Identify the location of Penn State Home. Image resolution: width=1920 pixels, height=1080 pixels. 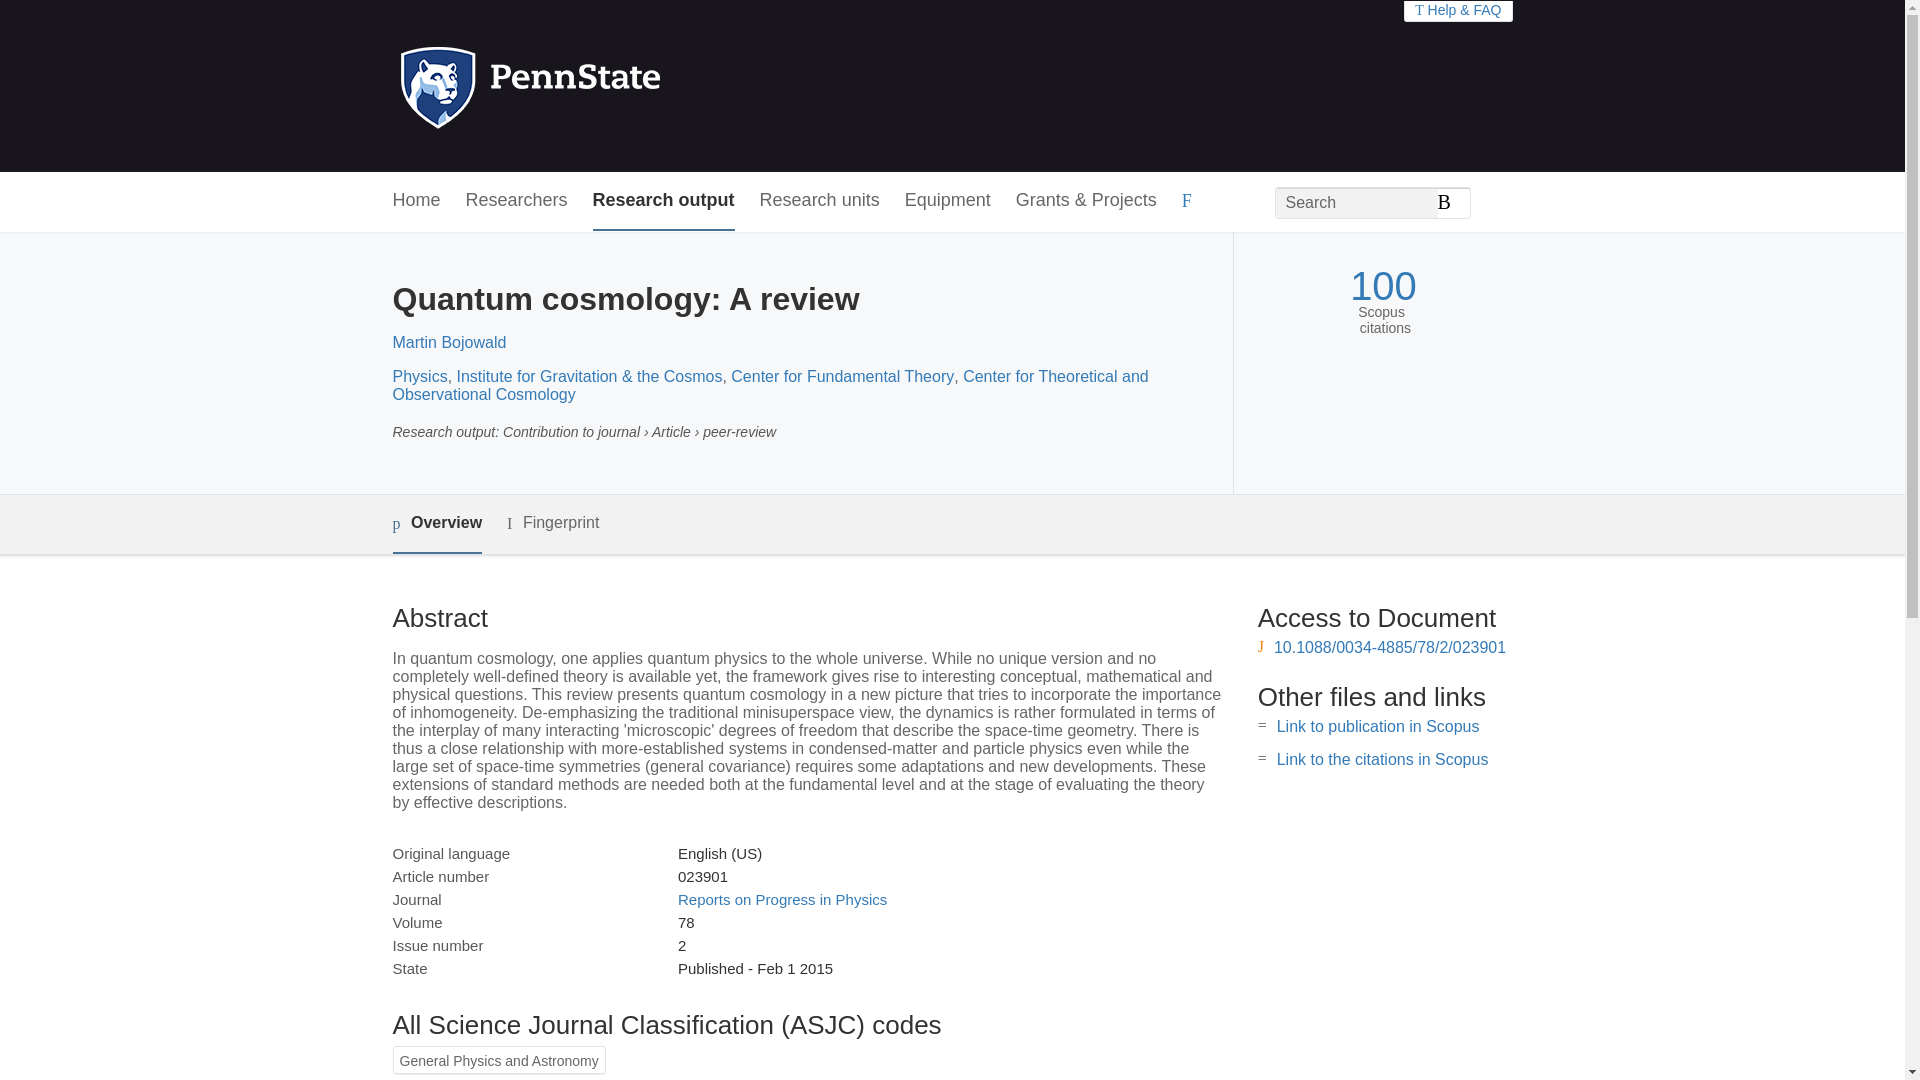
(616, 86).